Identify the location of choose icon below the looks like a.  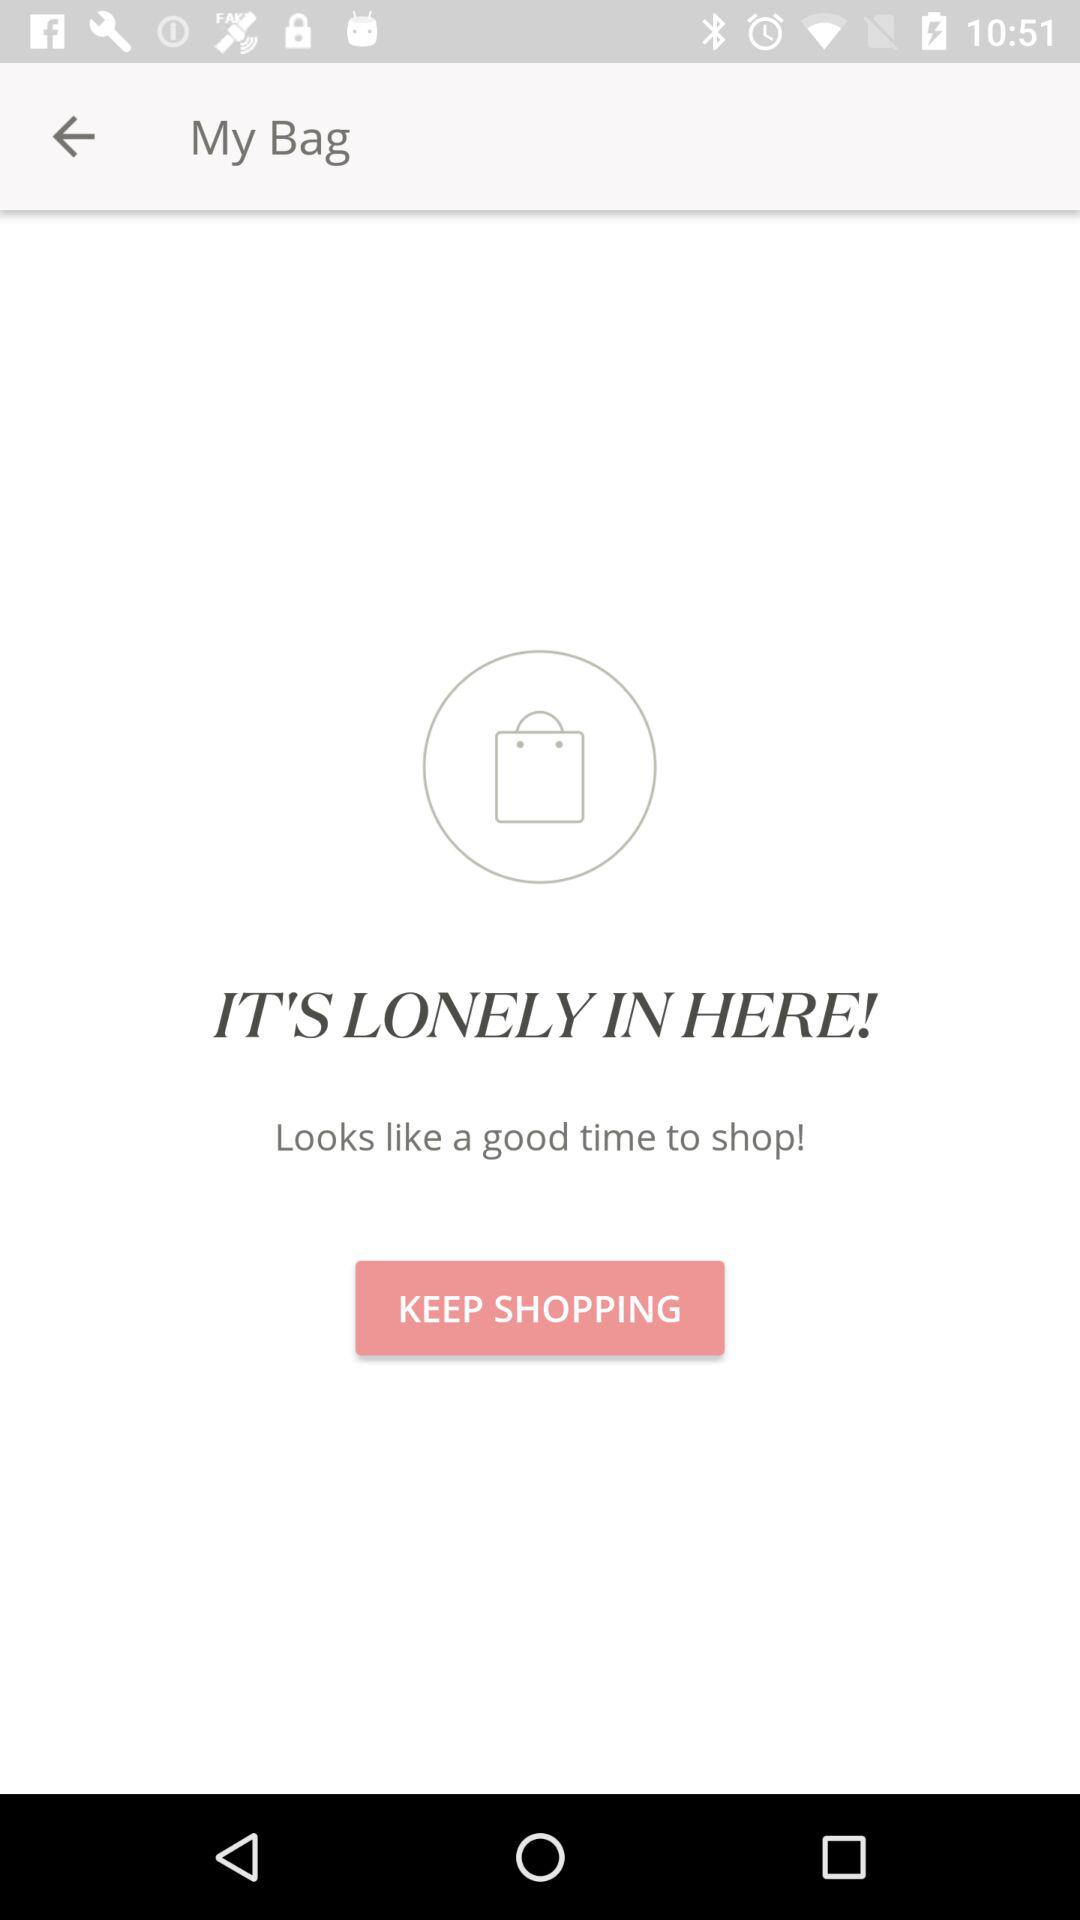
(540, 1308).